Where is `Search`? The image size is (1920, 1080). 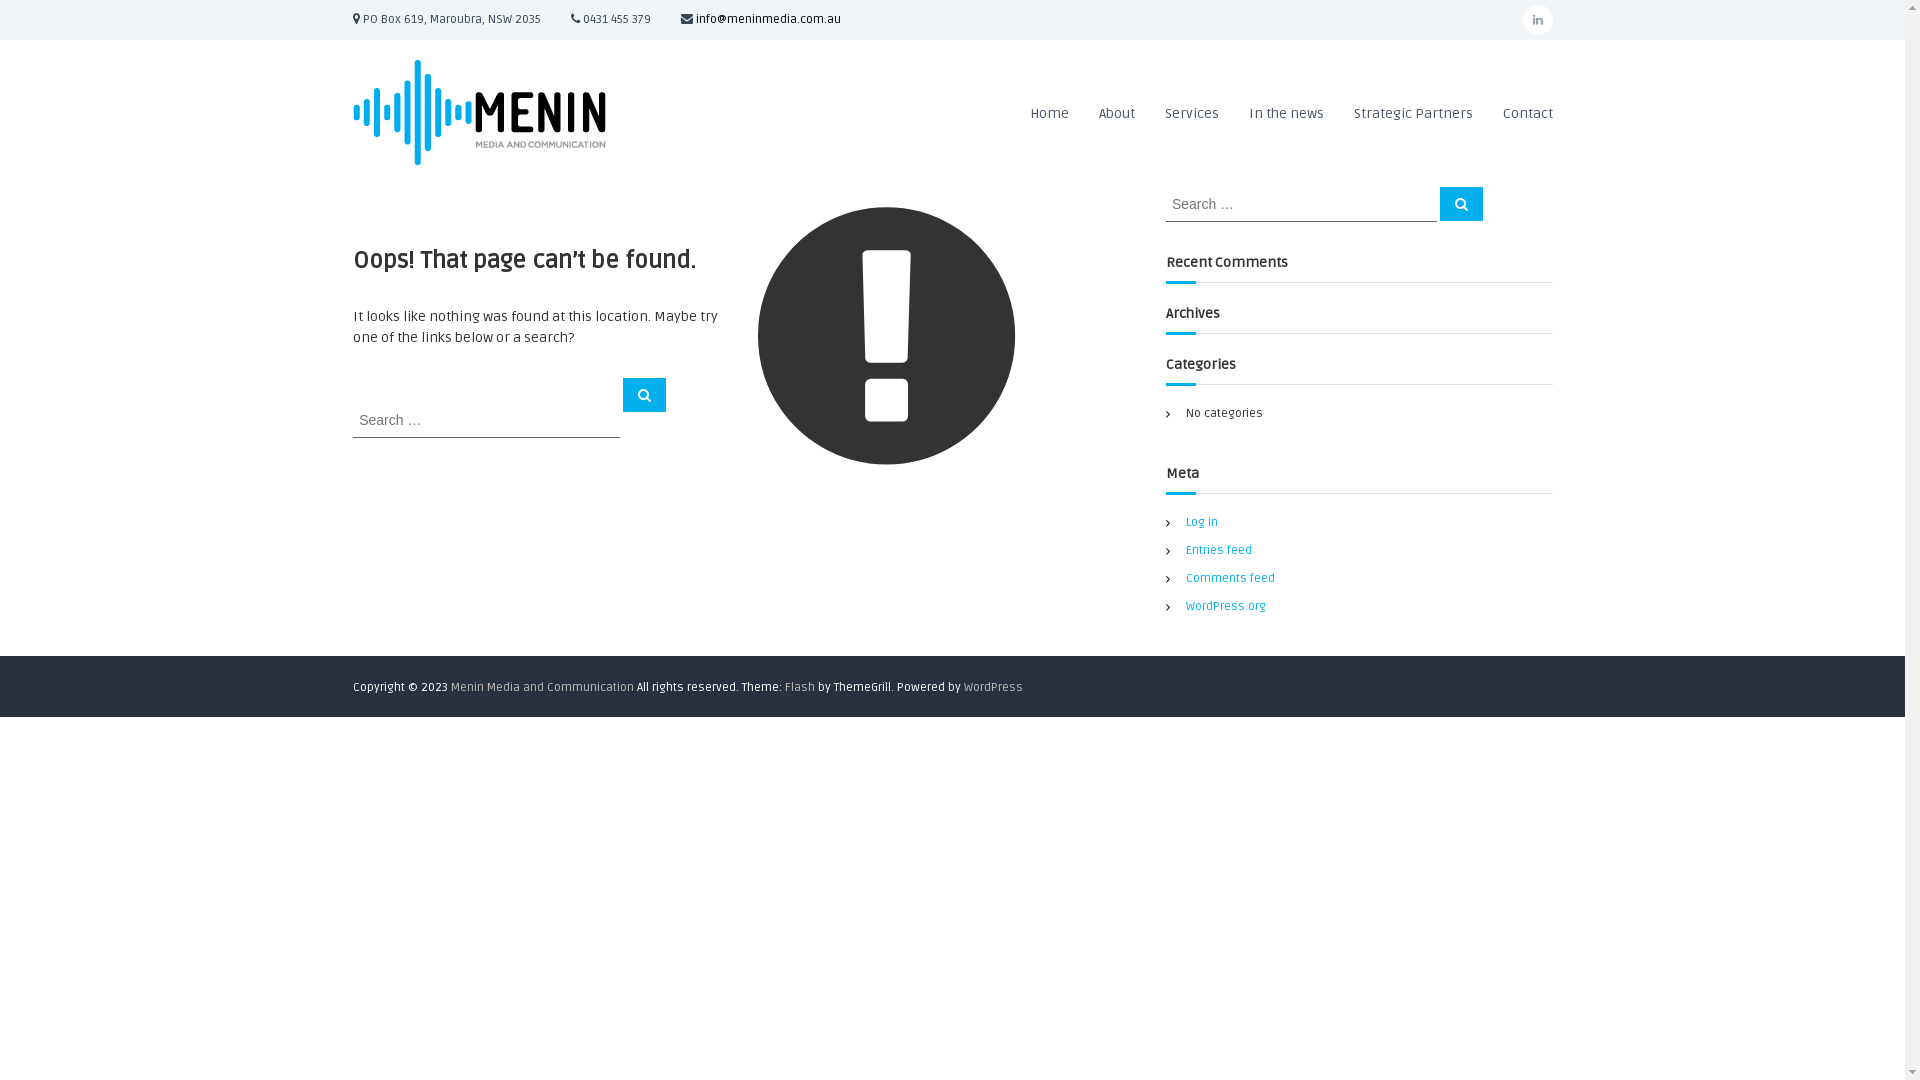 Search is located at coordinates (644, 395).